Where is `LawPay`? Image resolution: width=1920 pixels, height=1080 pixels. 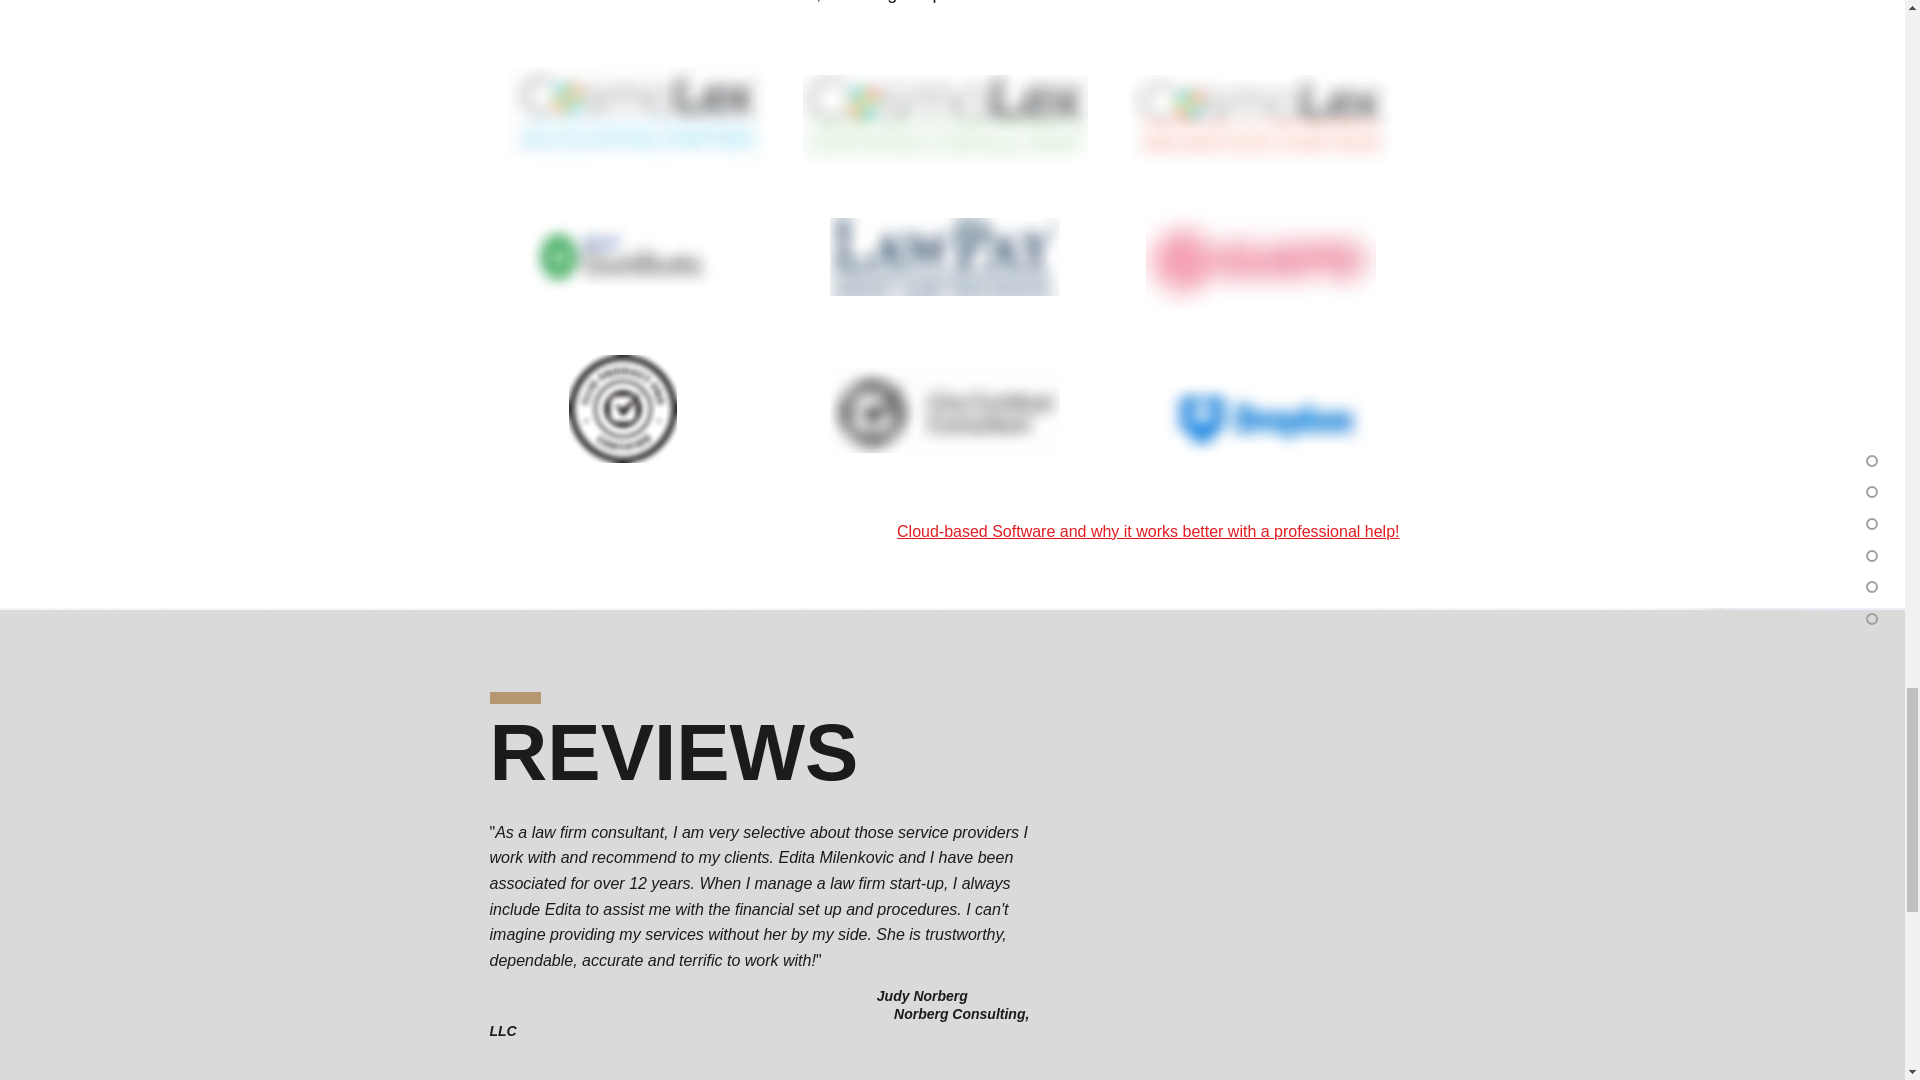
LawPay is located at coordinates (944, 256).